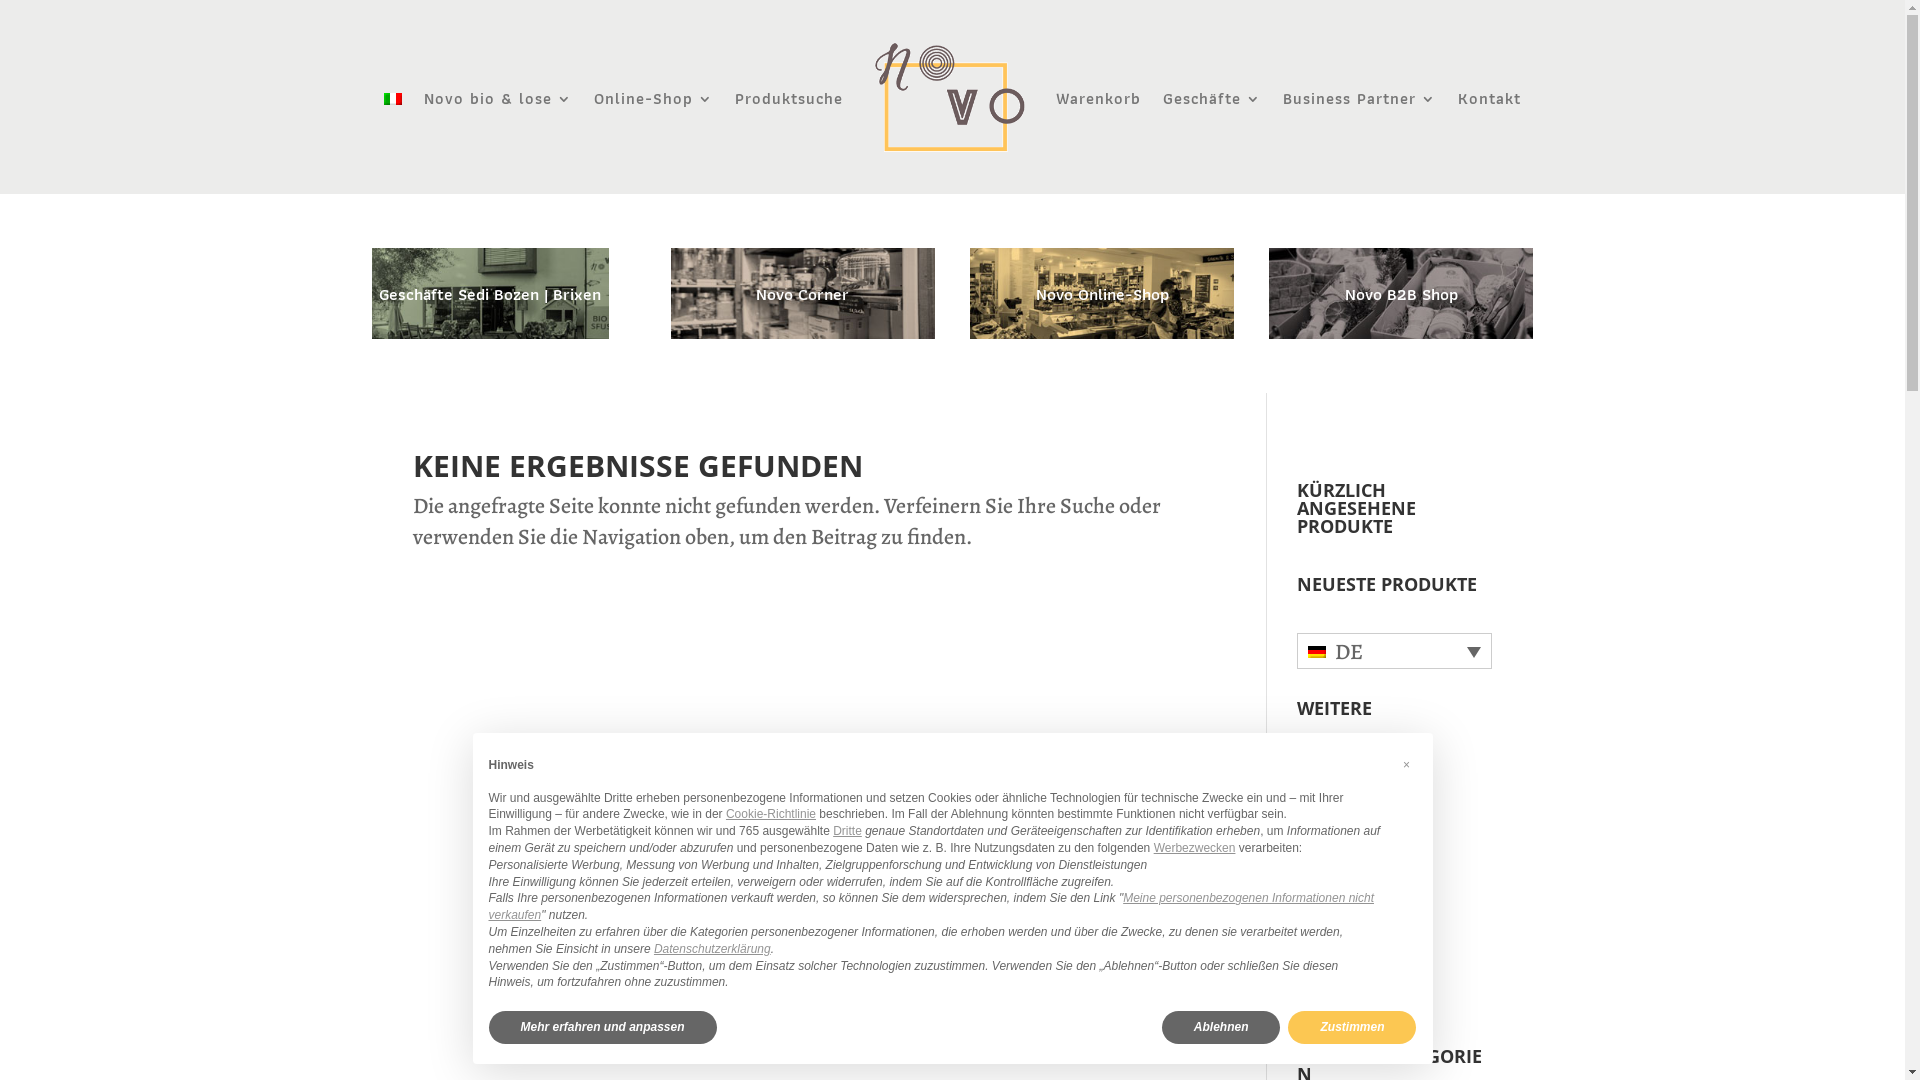 This screenshot has width=1920, height=1080. What do you see at coordinates (654, 100) in the screenshot?
I see `Online-Shop` at bounding box center [654, 100].